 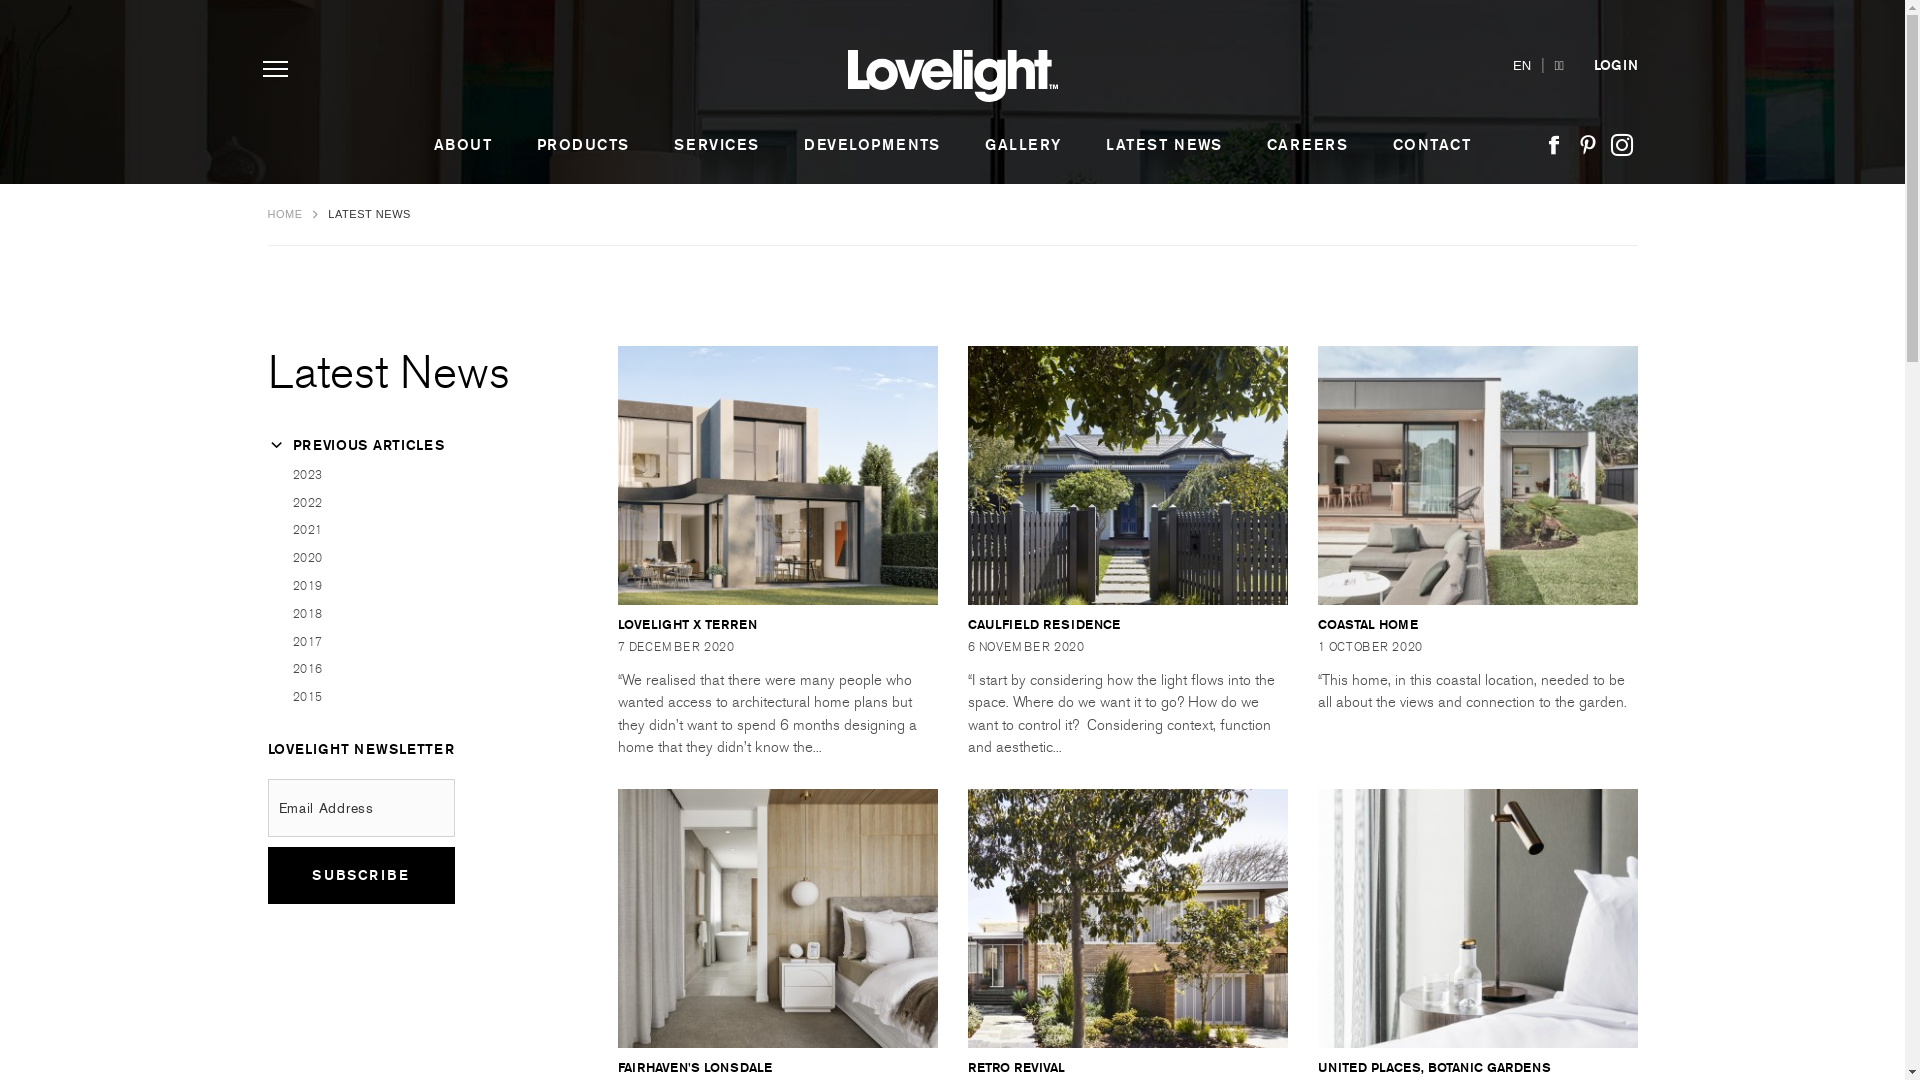 What do you see at coordinates (362, 876) in the screenshot?
I see `SUBSCRIBE` at bounding box center [362, 876].